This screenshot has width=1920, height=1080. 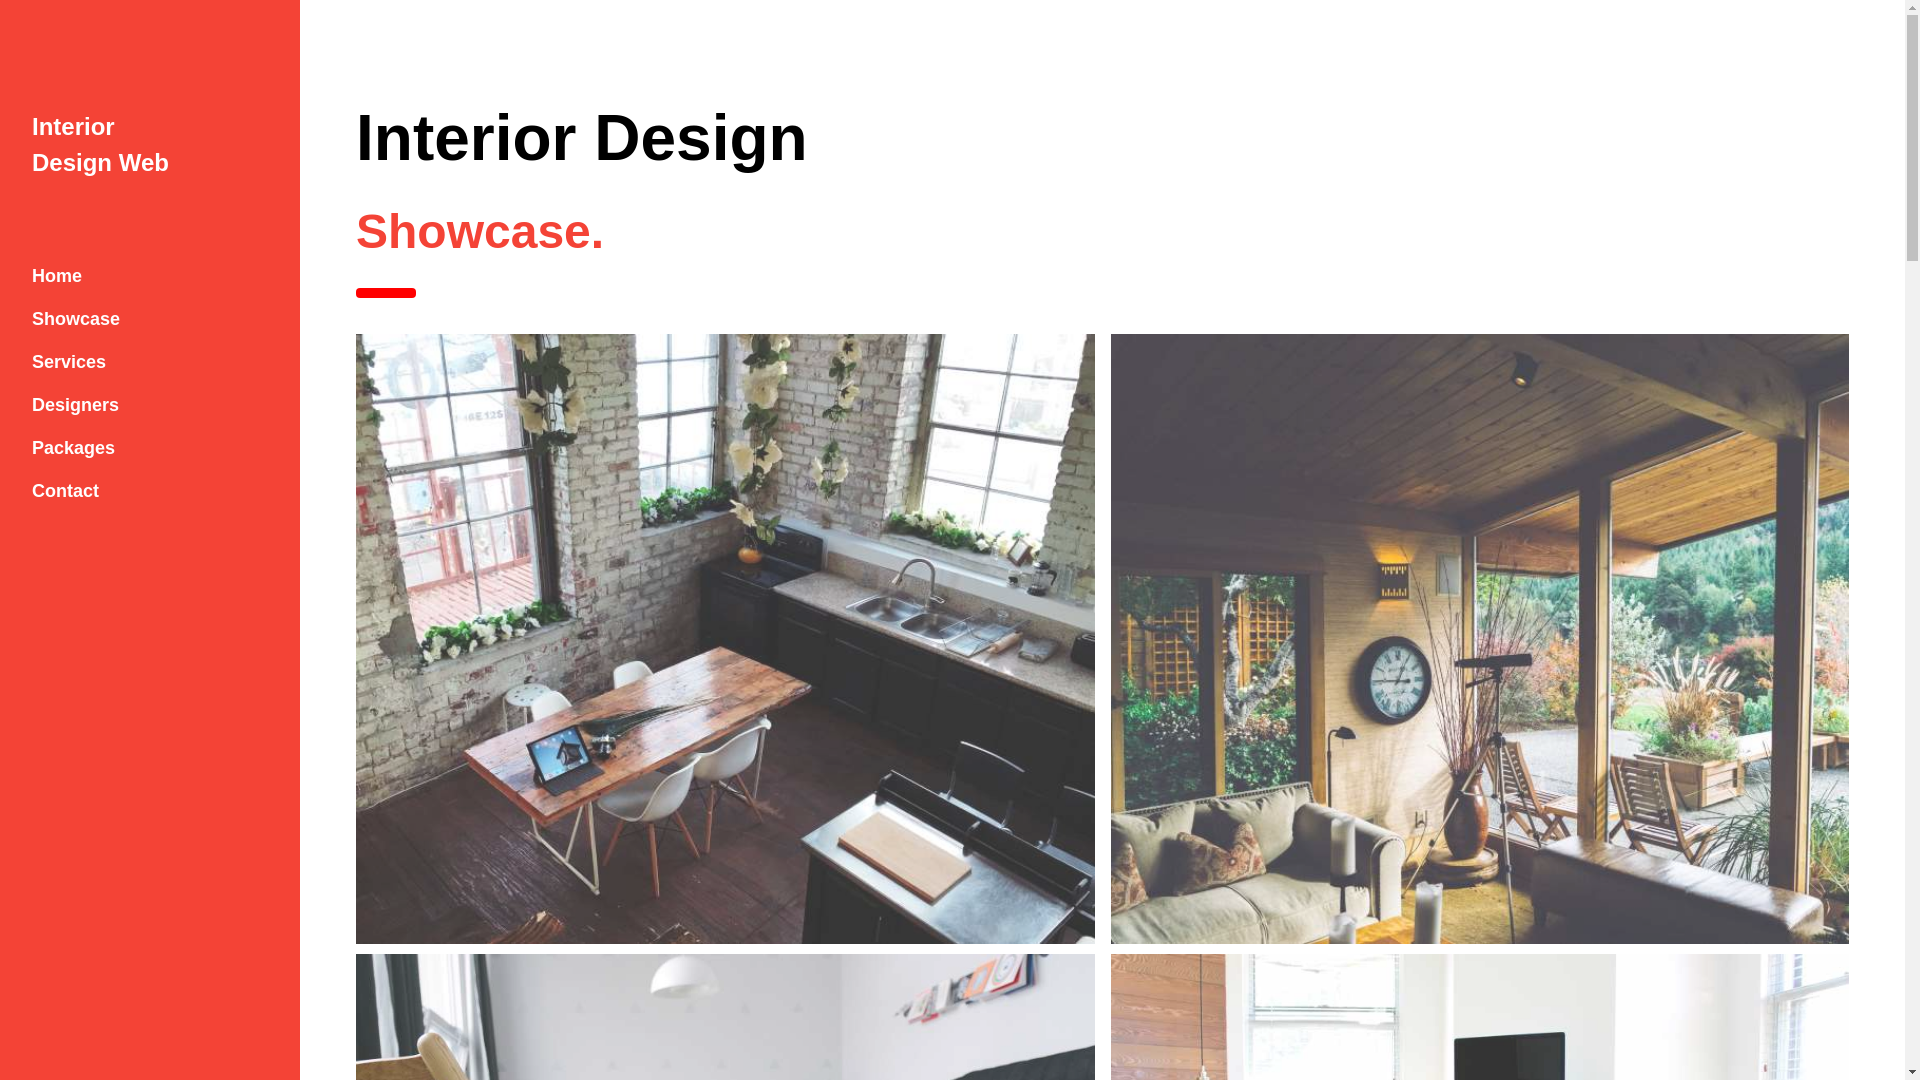 What do you see at coordinates (150, 276) in the screenshot?
I see `Home` at bounding box center [150, 276].